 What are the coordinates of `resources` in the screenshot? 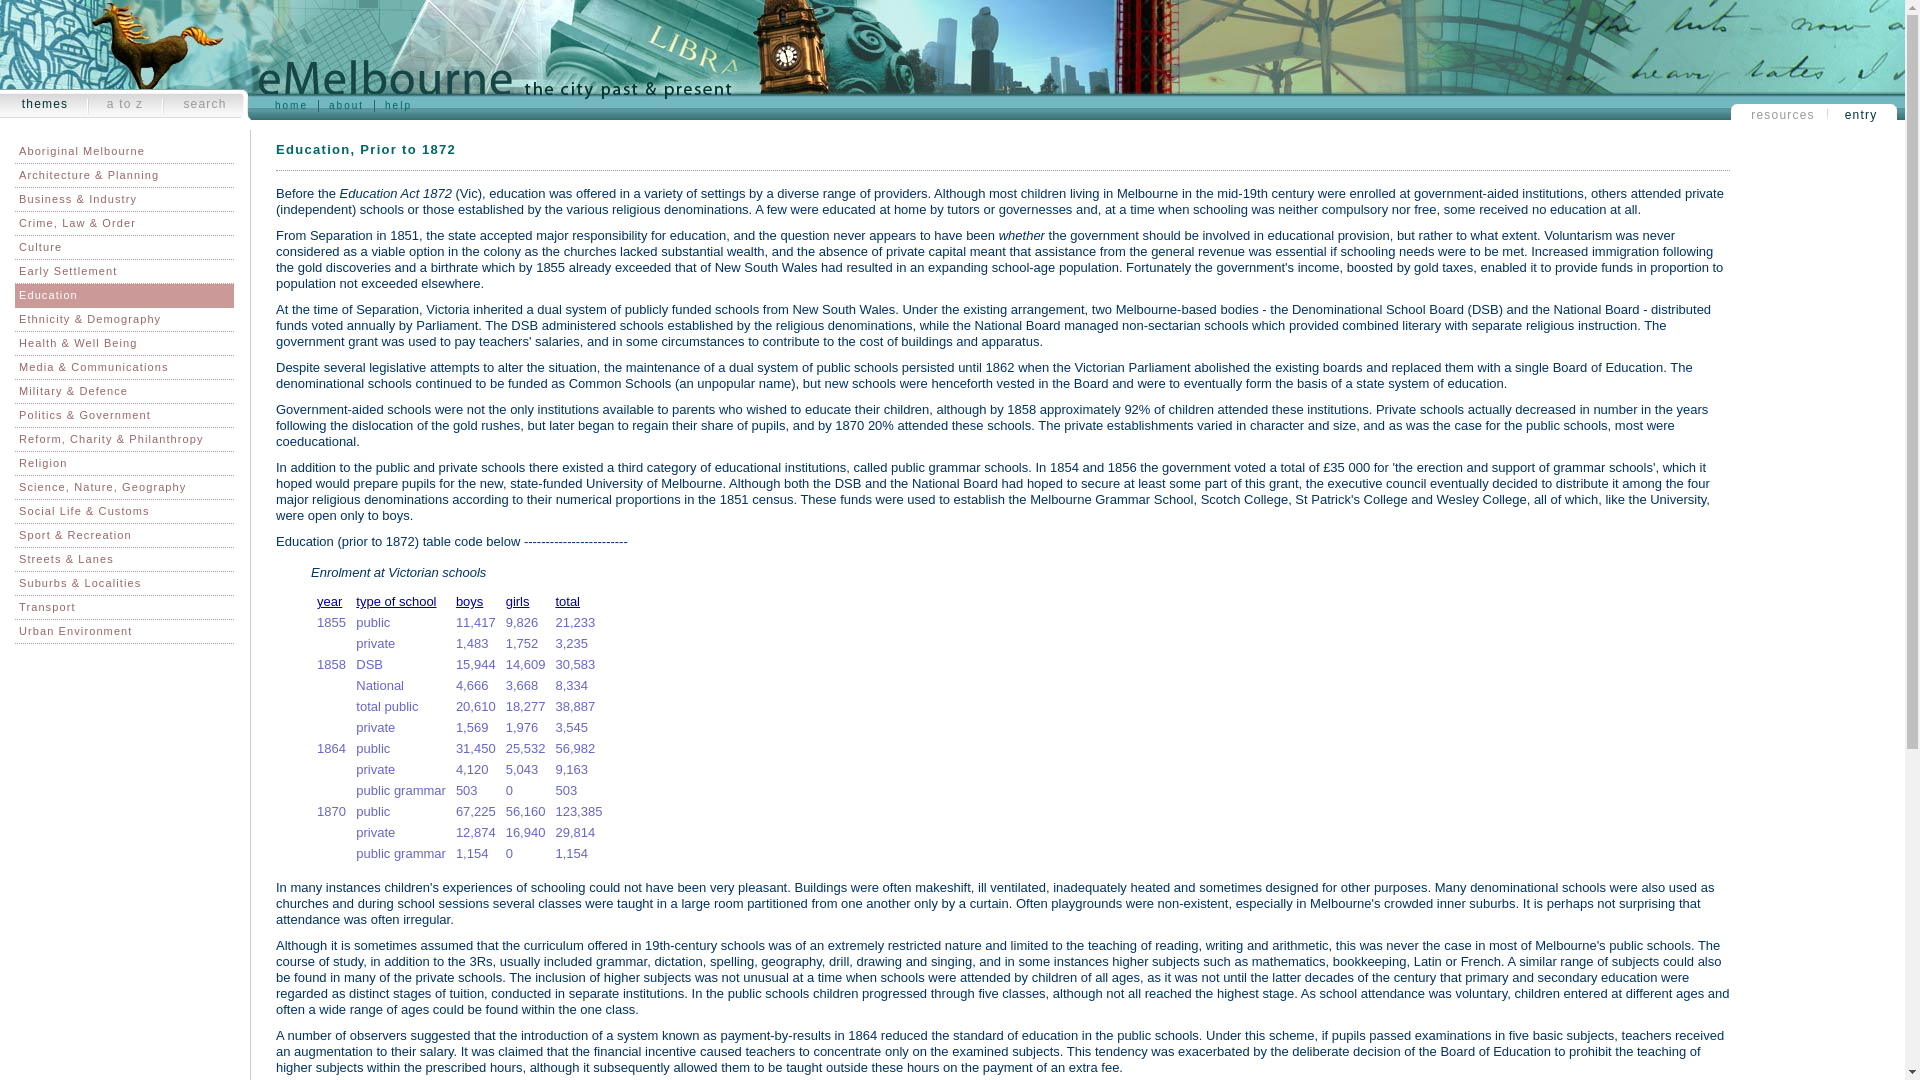 It's located at (1782, 115).